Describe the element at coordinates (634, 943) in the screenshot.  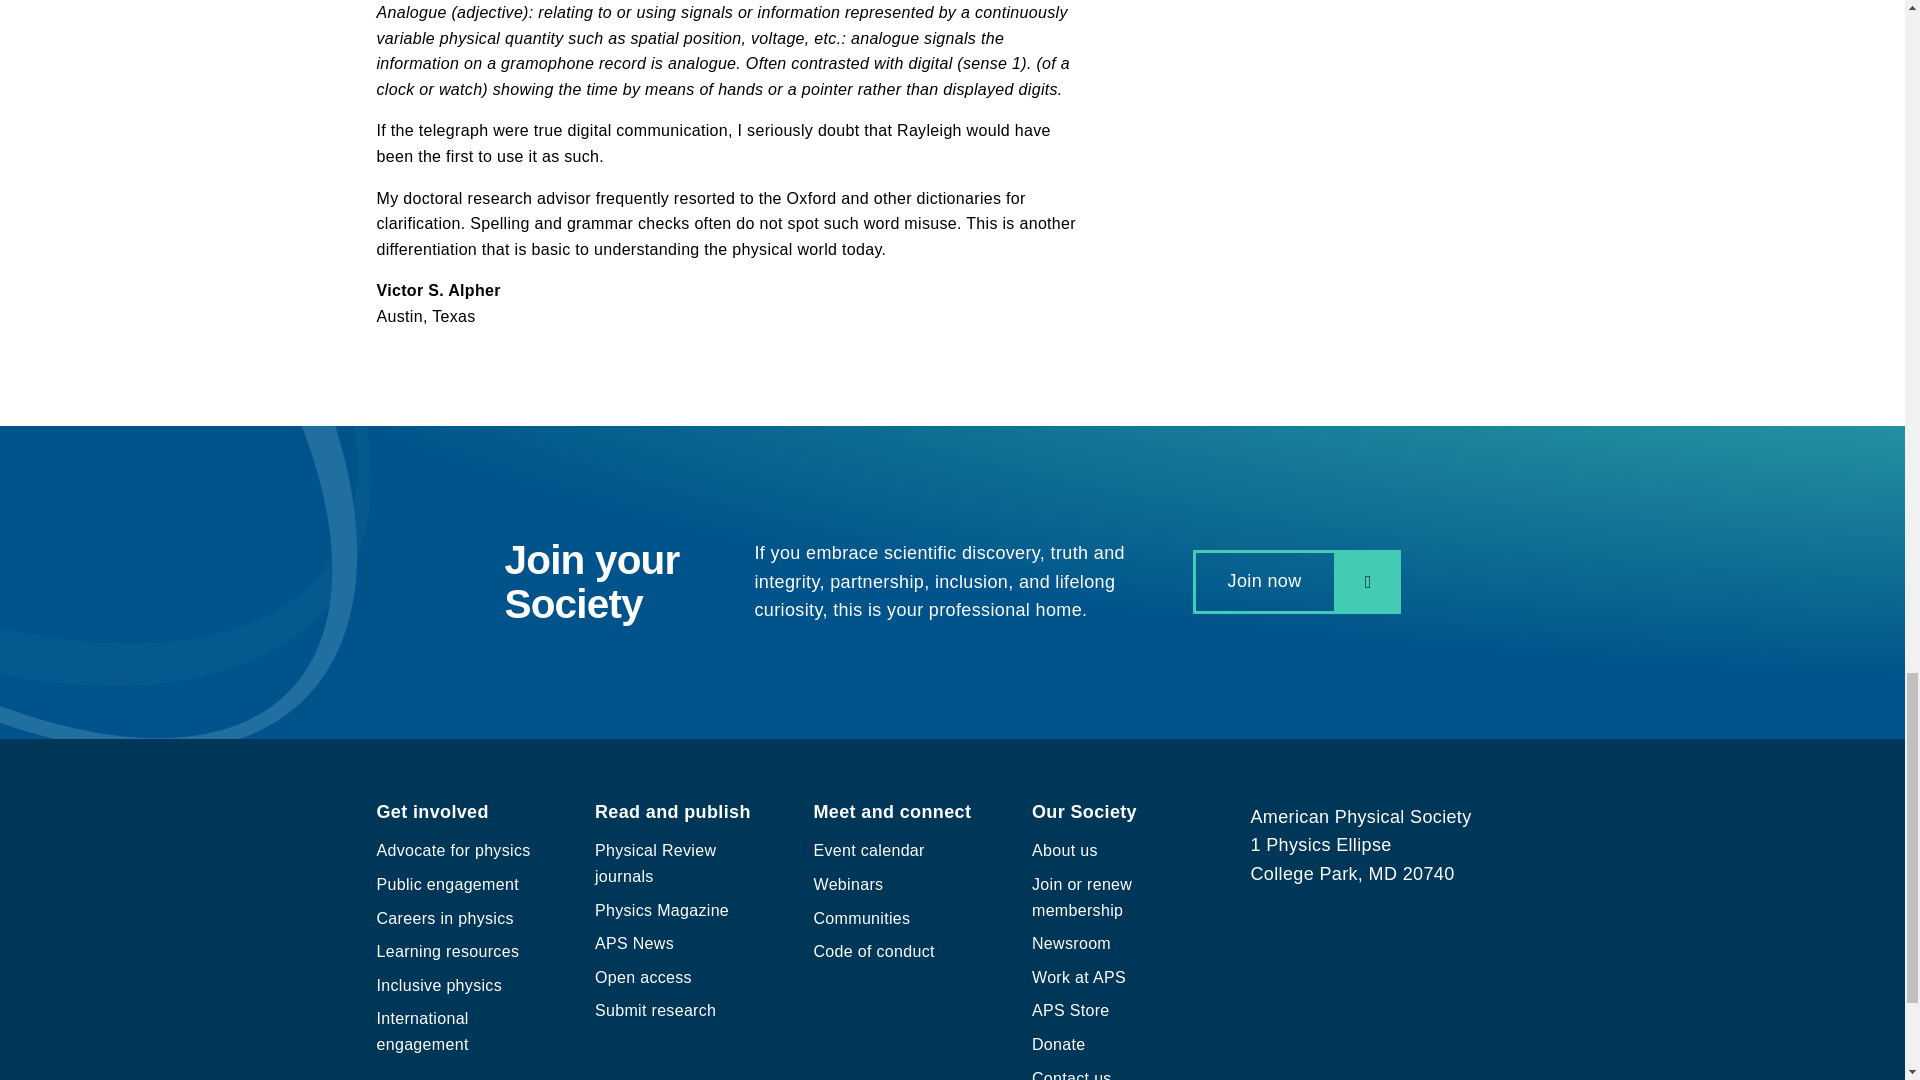
I see `APS News` at that location.